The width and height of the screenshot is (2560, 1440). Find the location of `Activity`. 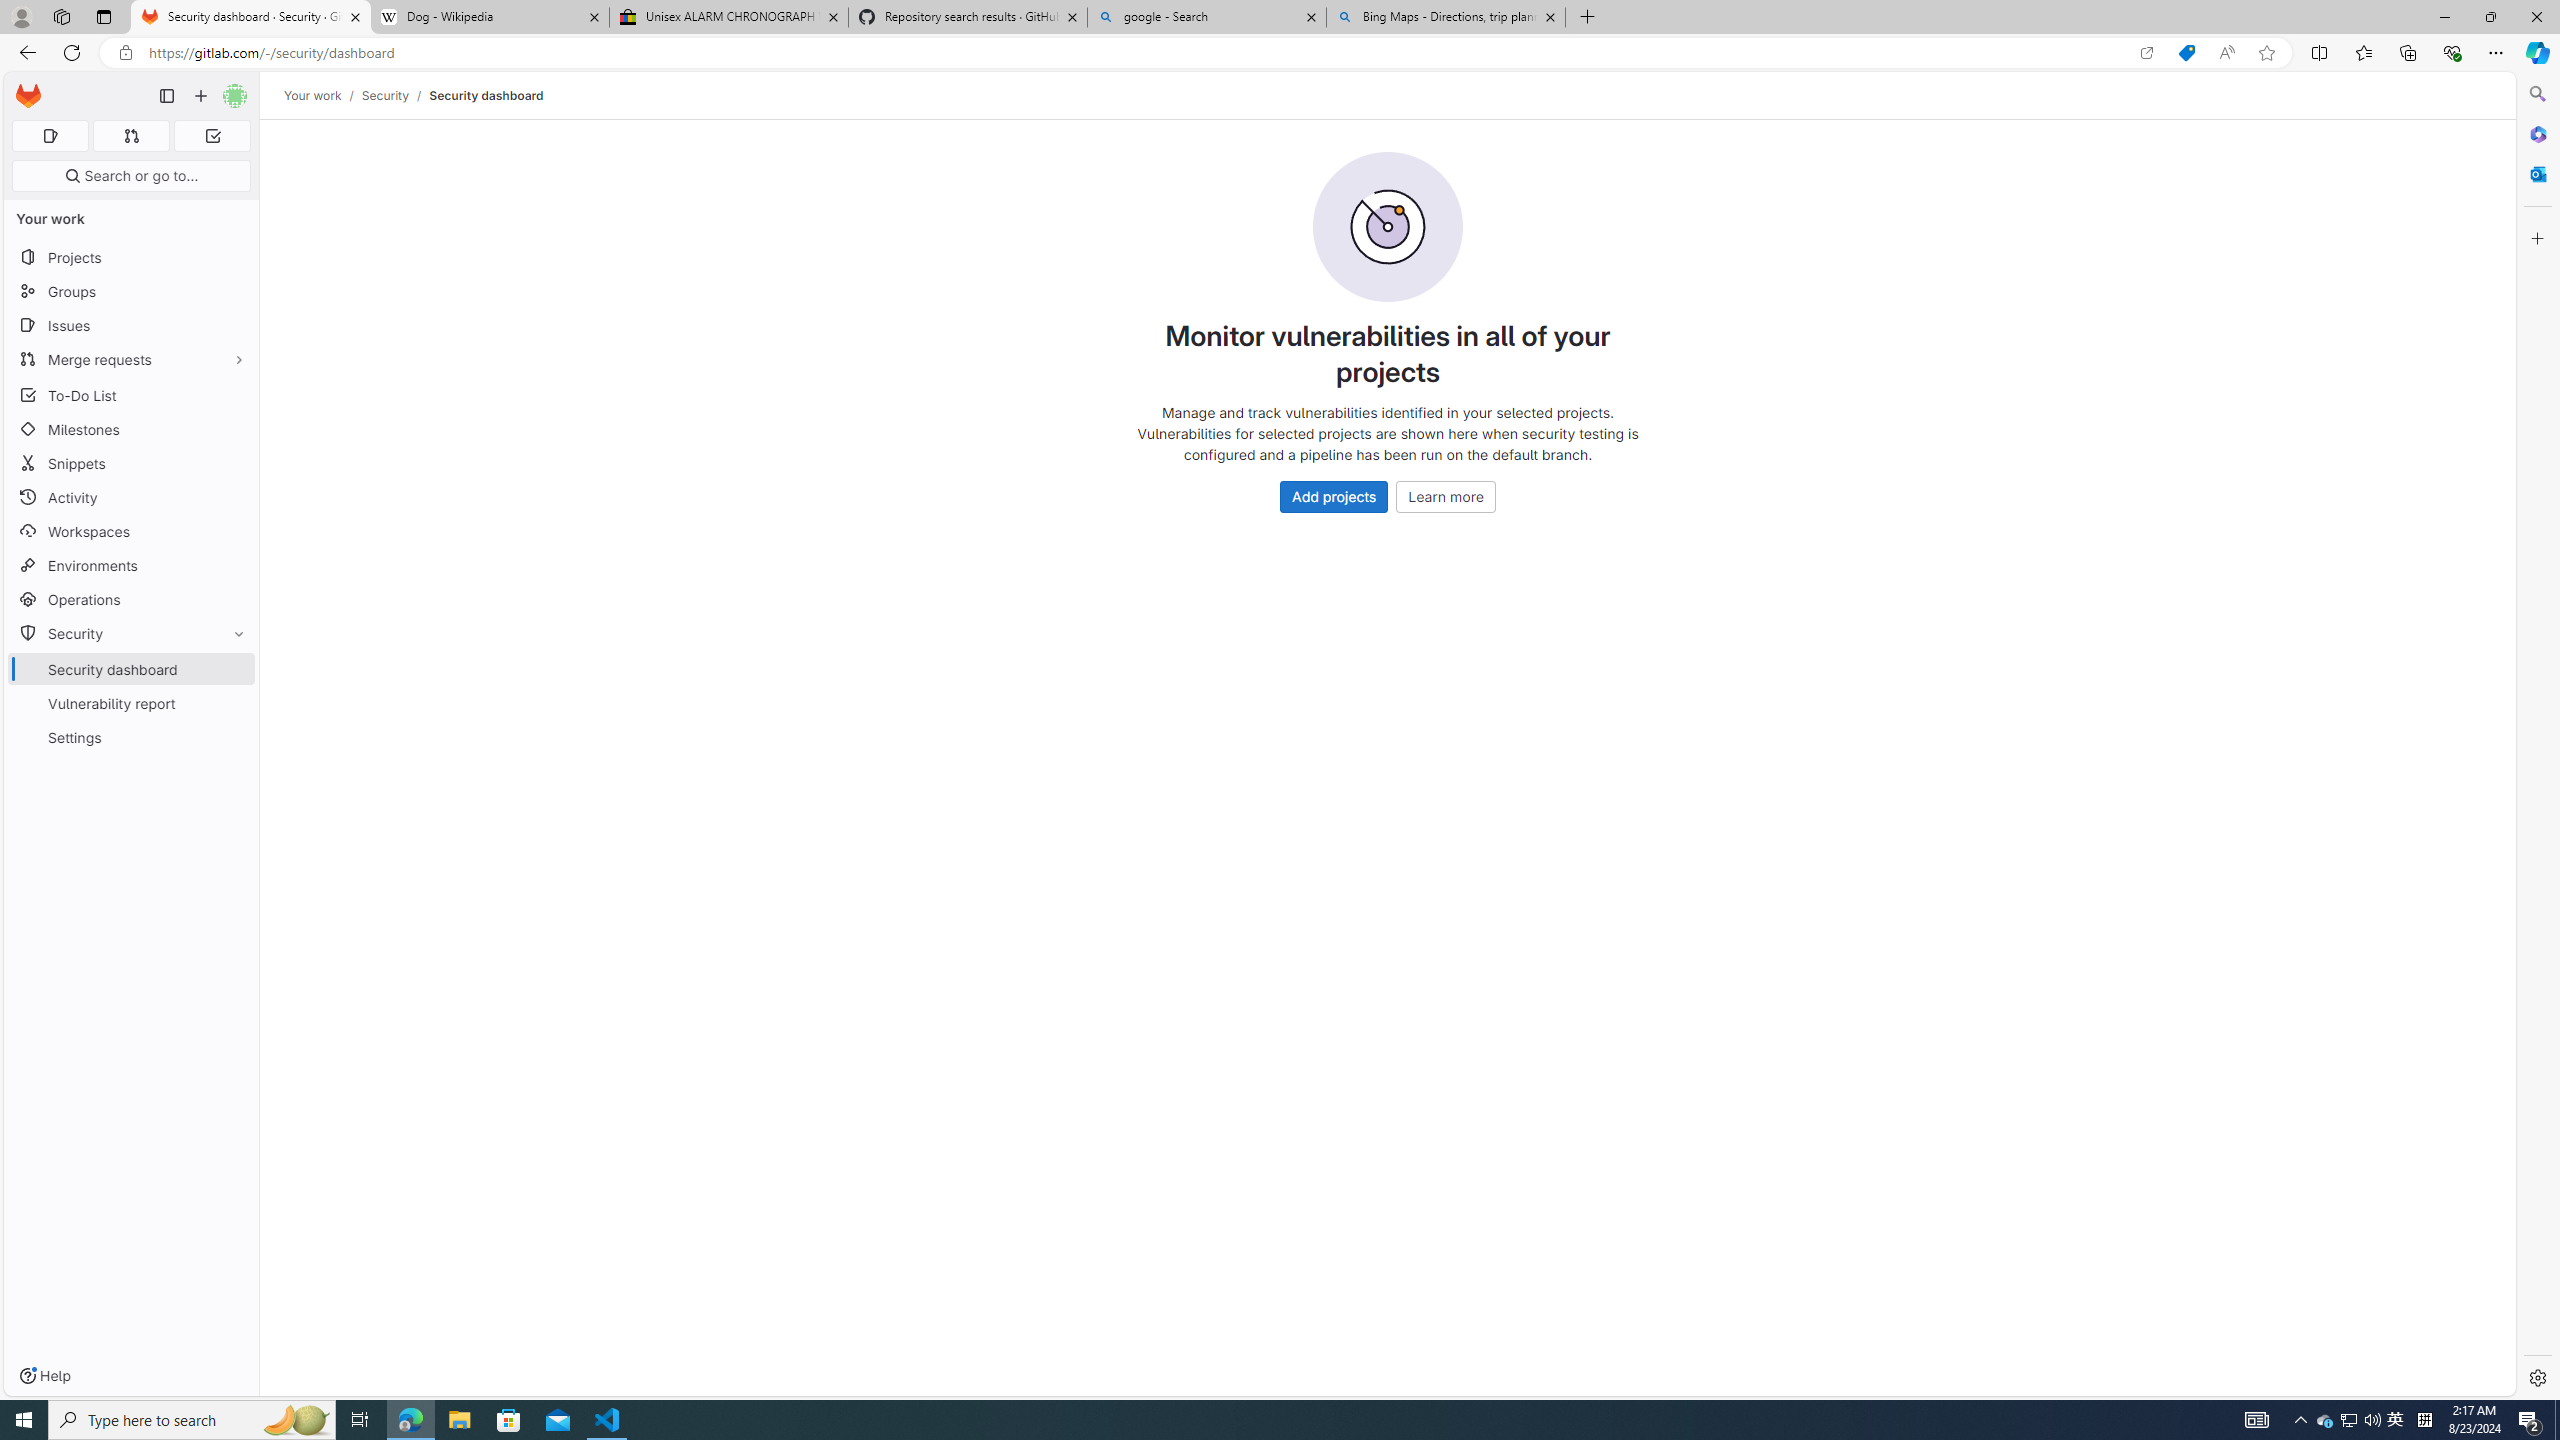

Activity is located at coordinates (132, 497).